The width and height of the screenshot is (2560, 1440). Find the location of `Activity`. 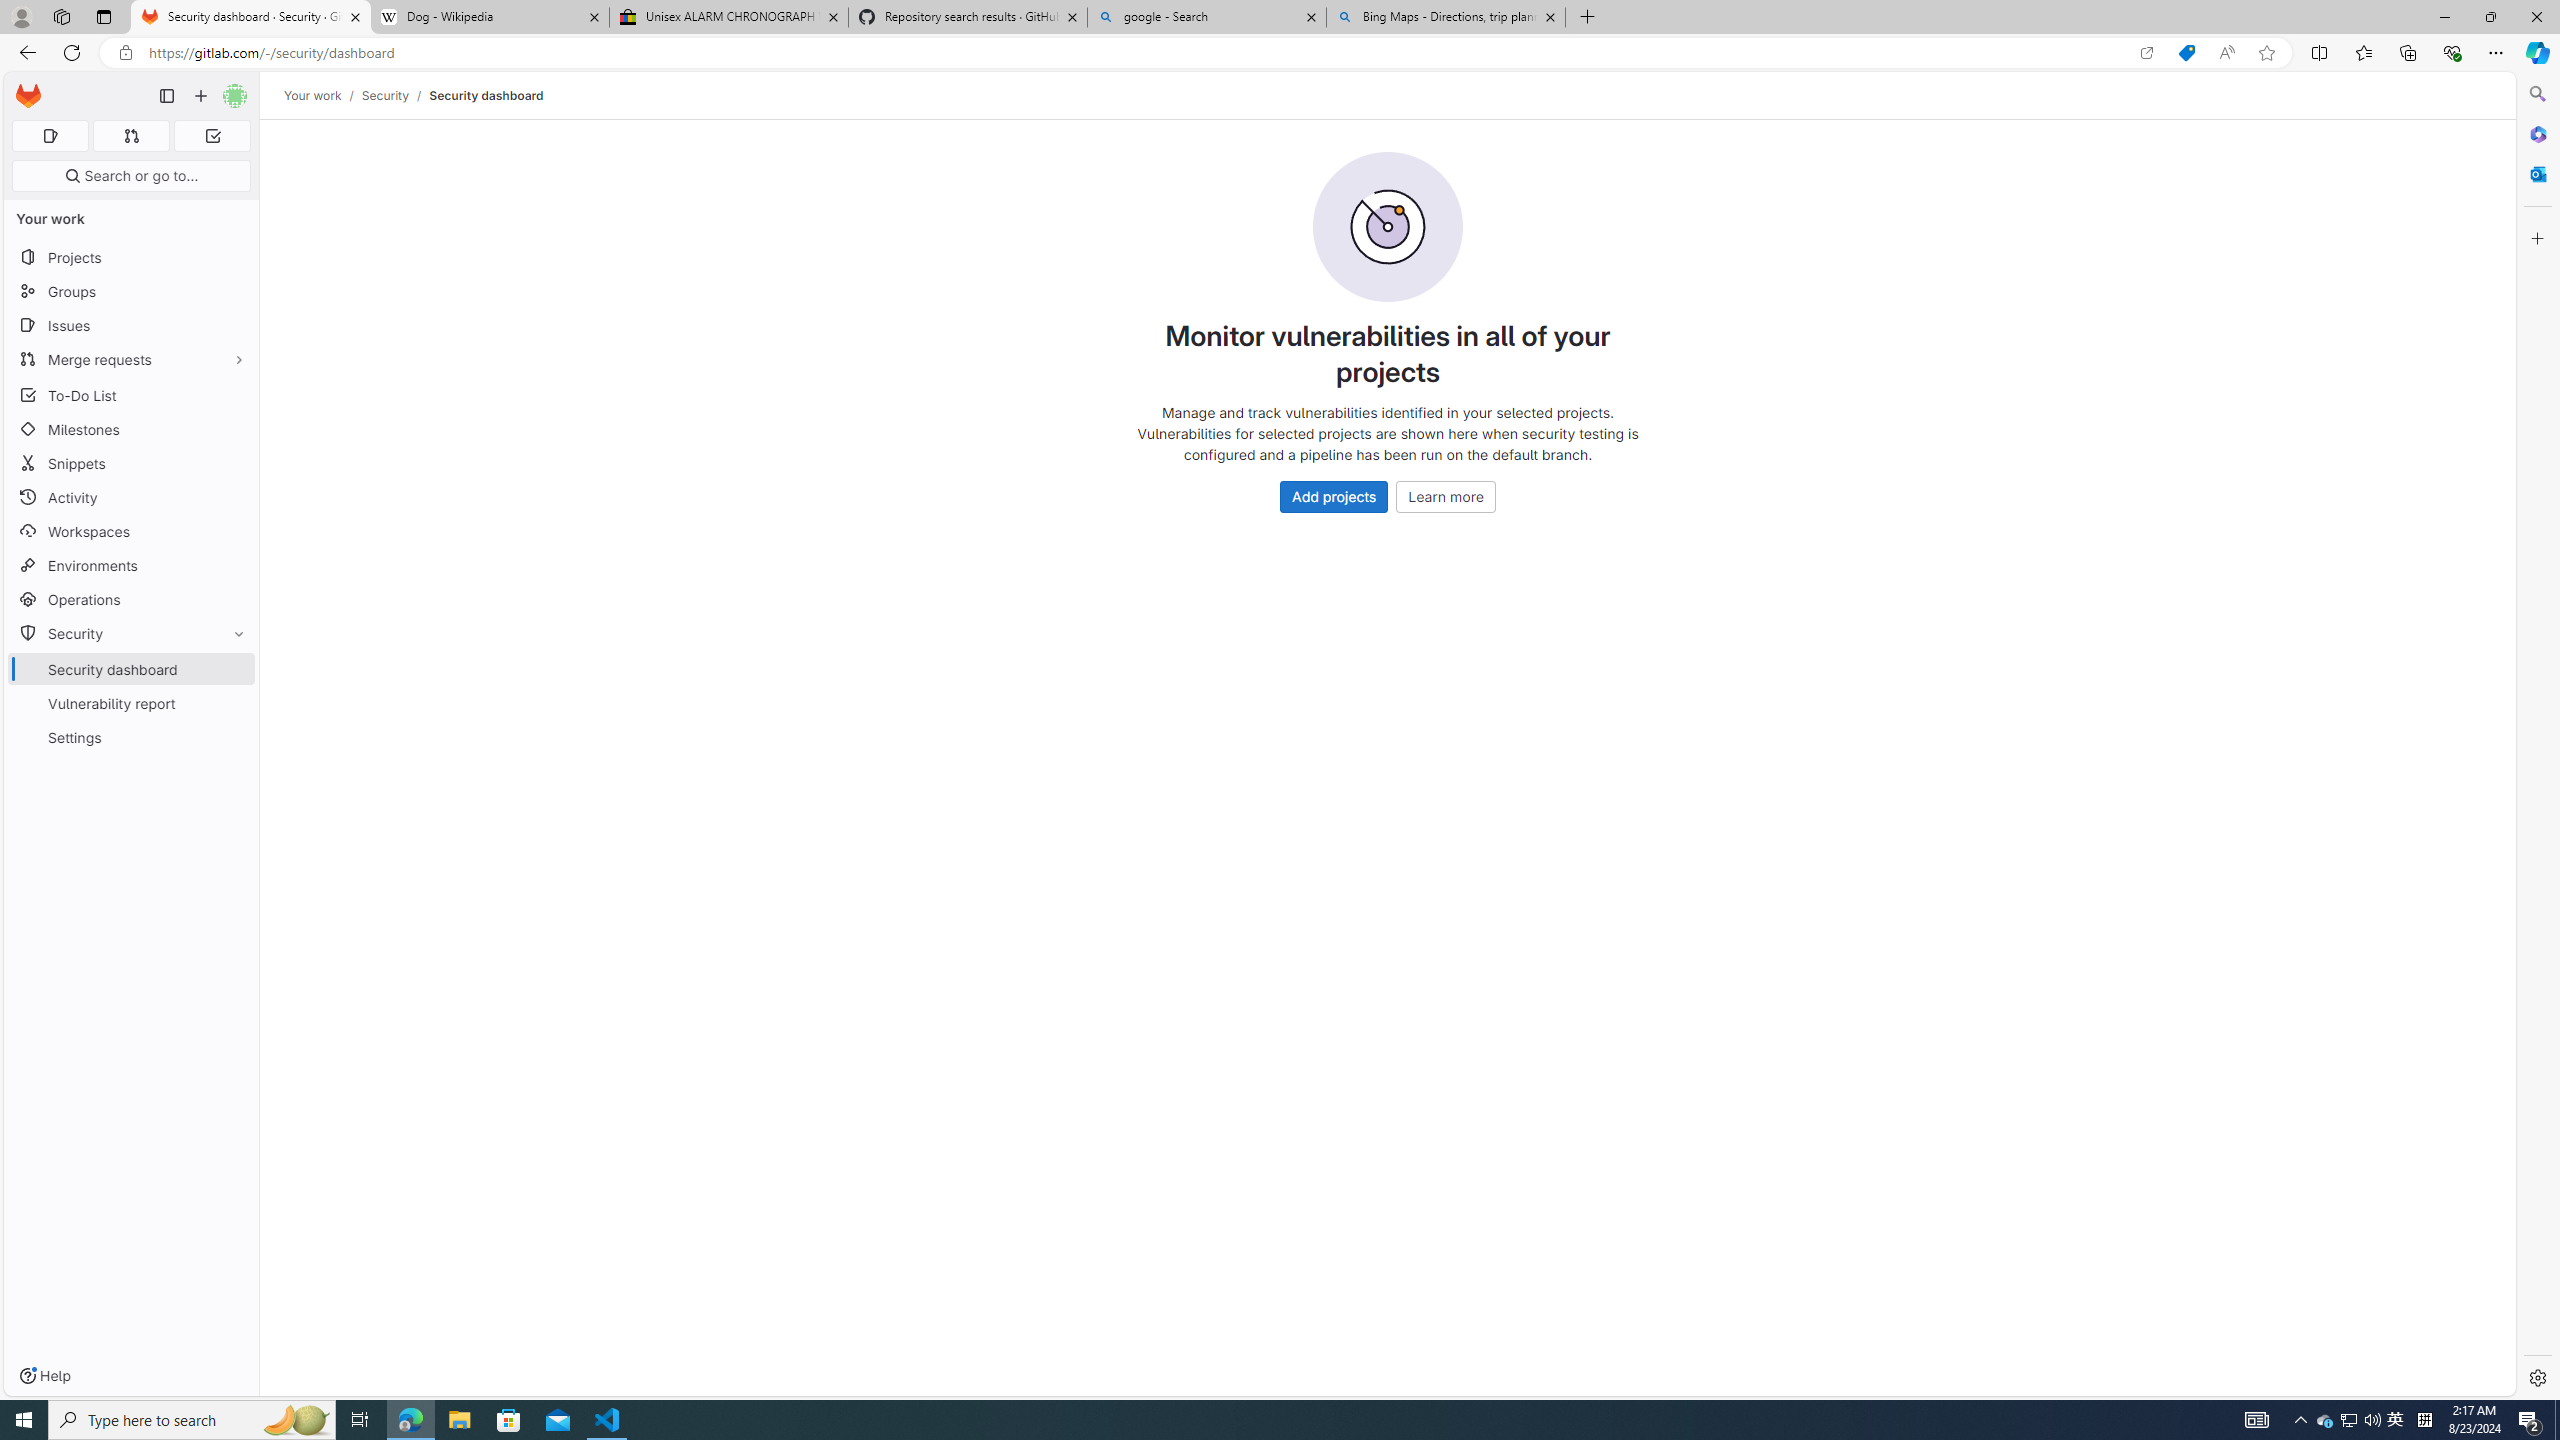

Activity is located at coordinates (132, 497).